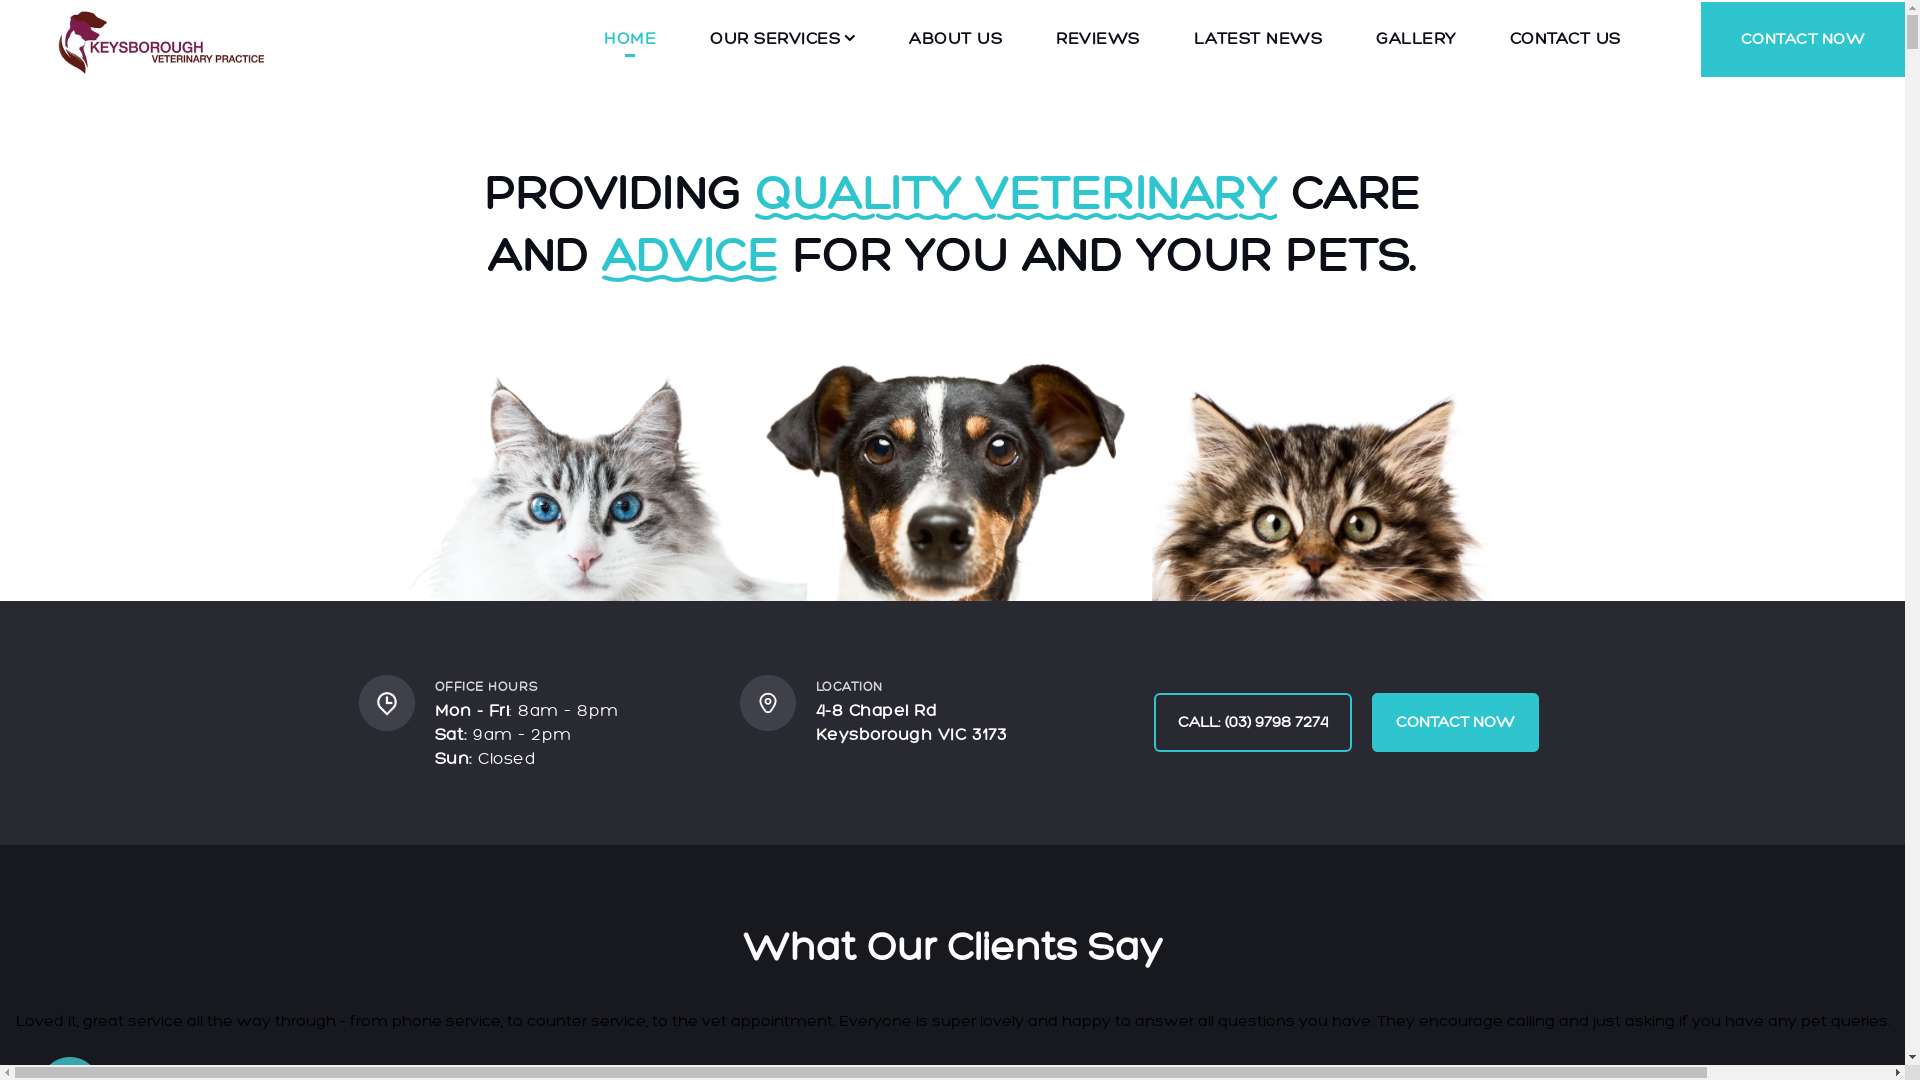 The width and height of the screenshot is (1920, 1080). What do you see at coordinates (1566, 39) in the screenshot?
I see `CONTACT US` at bounding box center [1566, 39].